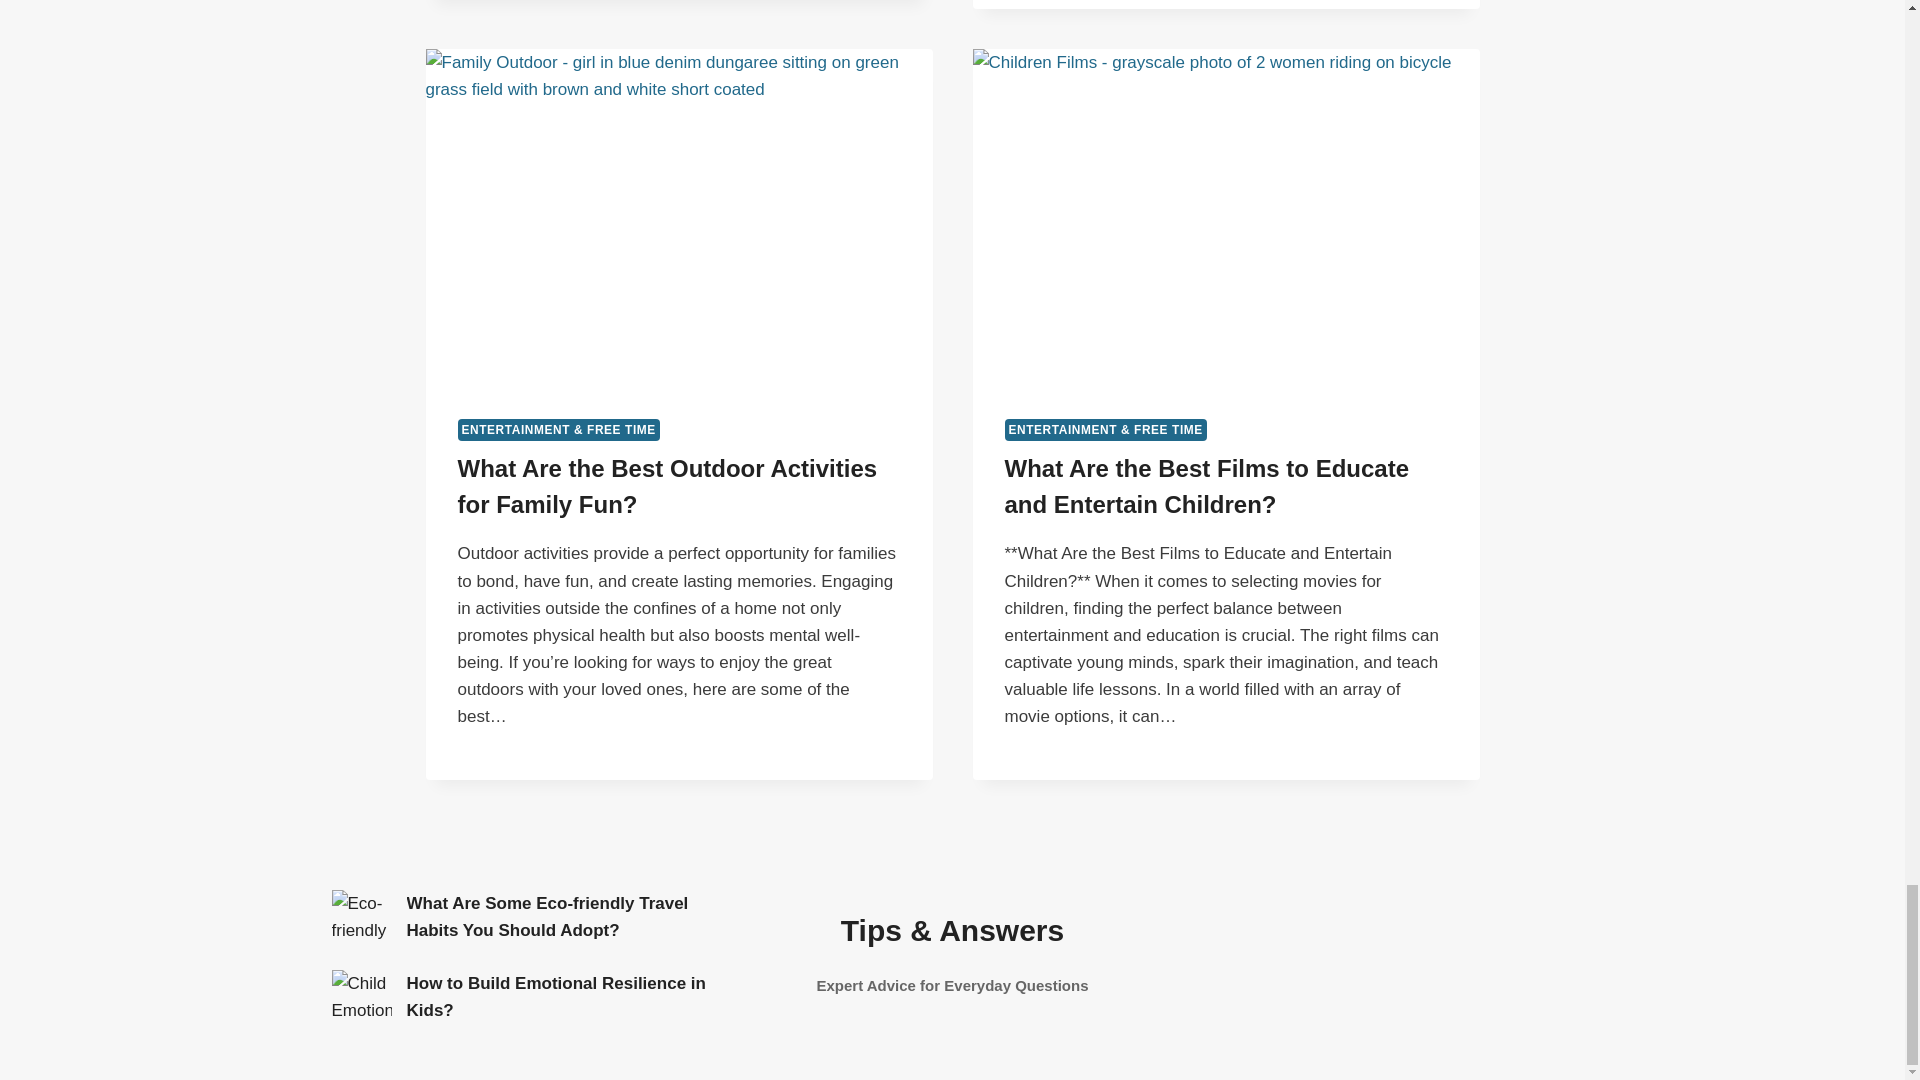  I want to click on What Are Some Eco-friendly Travel Habits You Should Adopt?, so click(362, 920).